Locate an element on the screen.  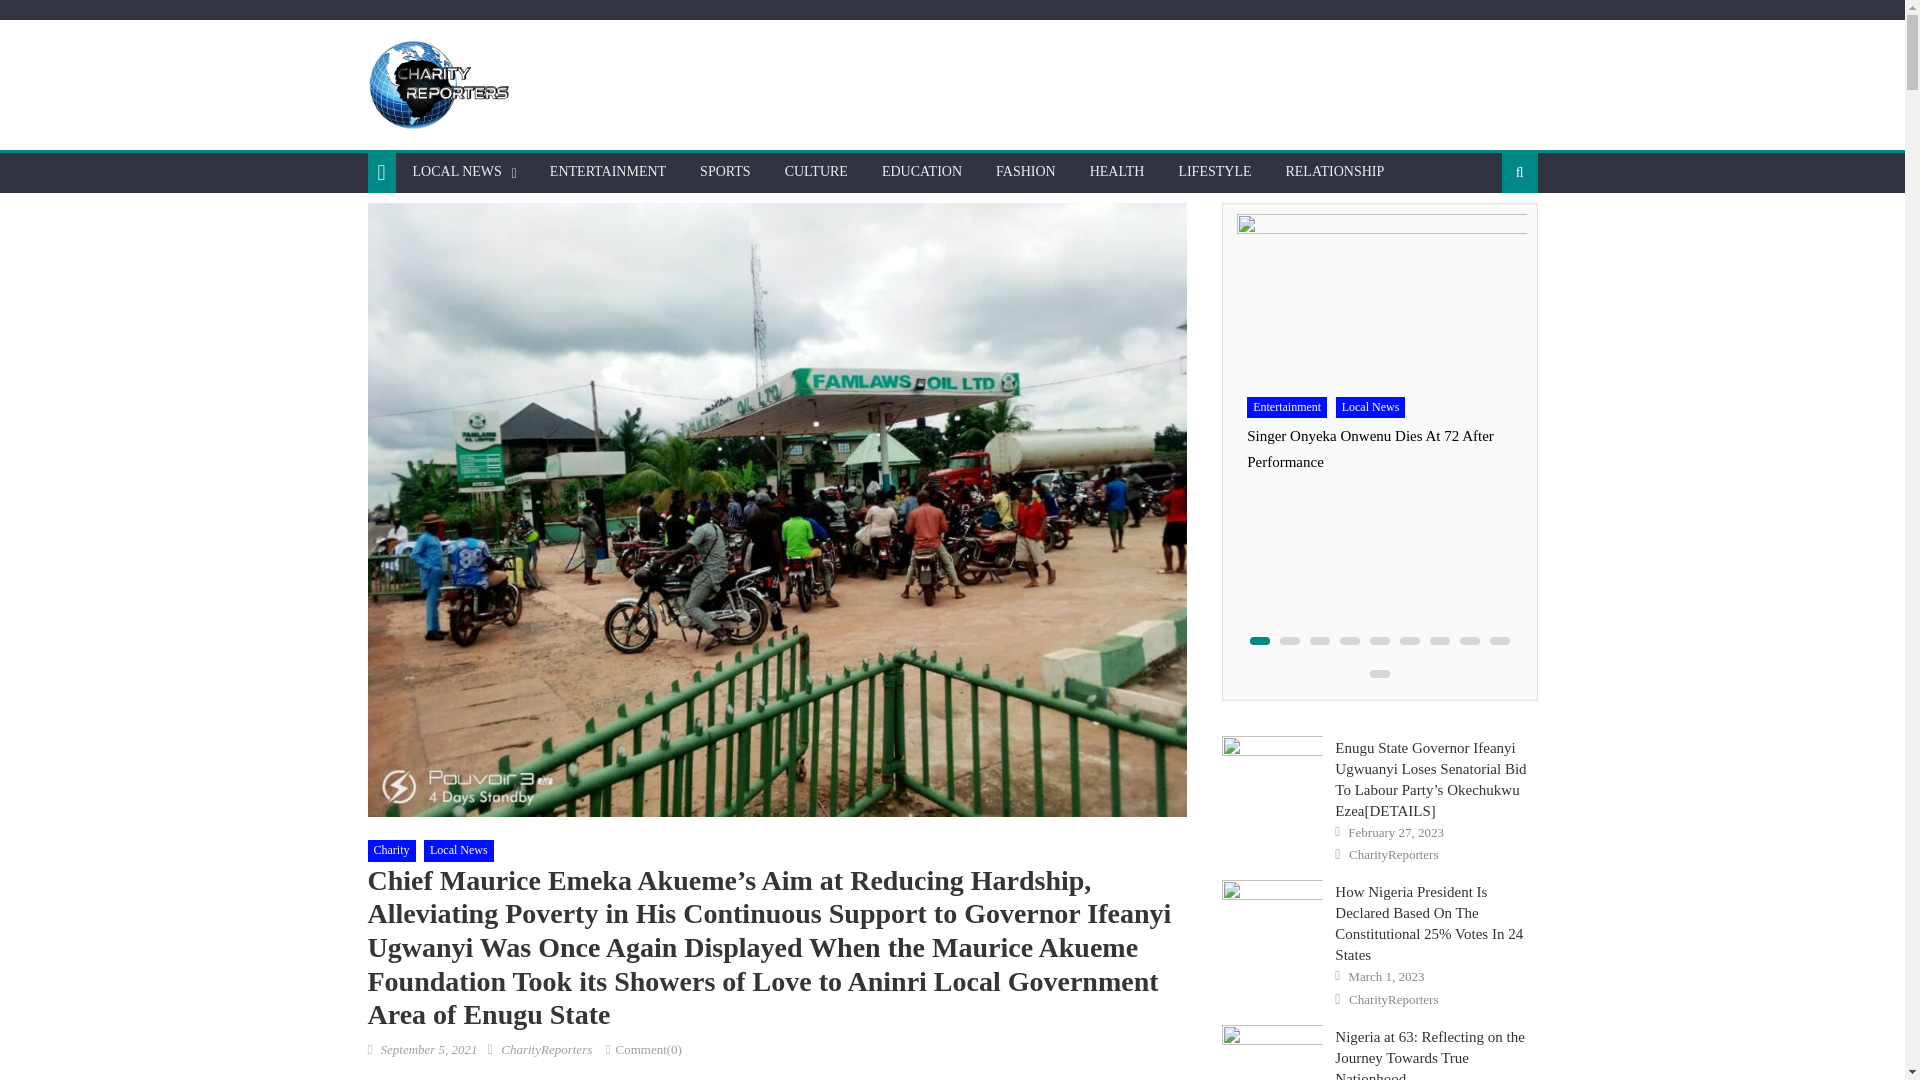
LOCAL NEWS is located at coordinates (456, 172).